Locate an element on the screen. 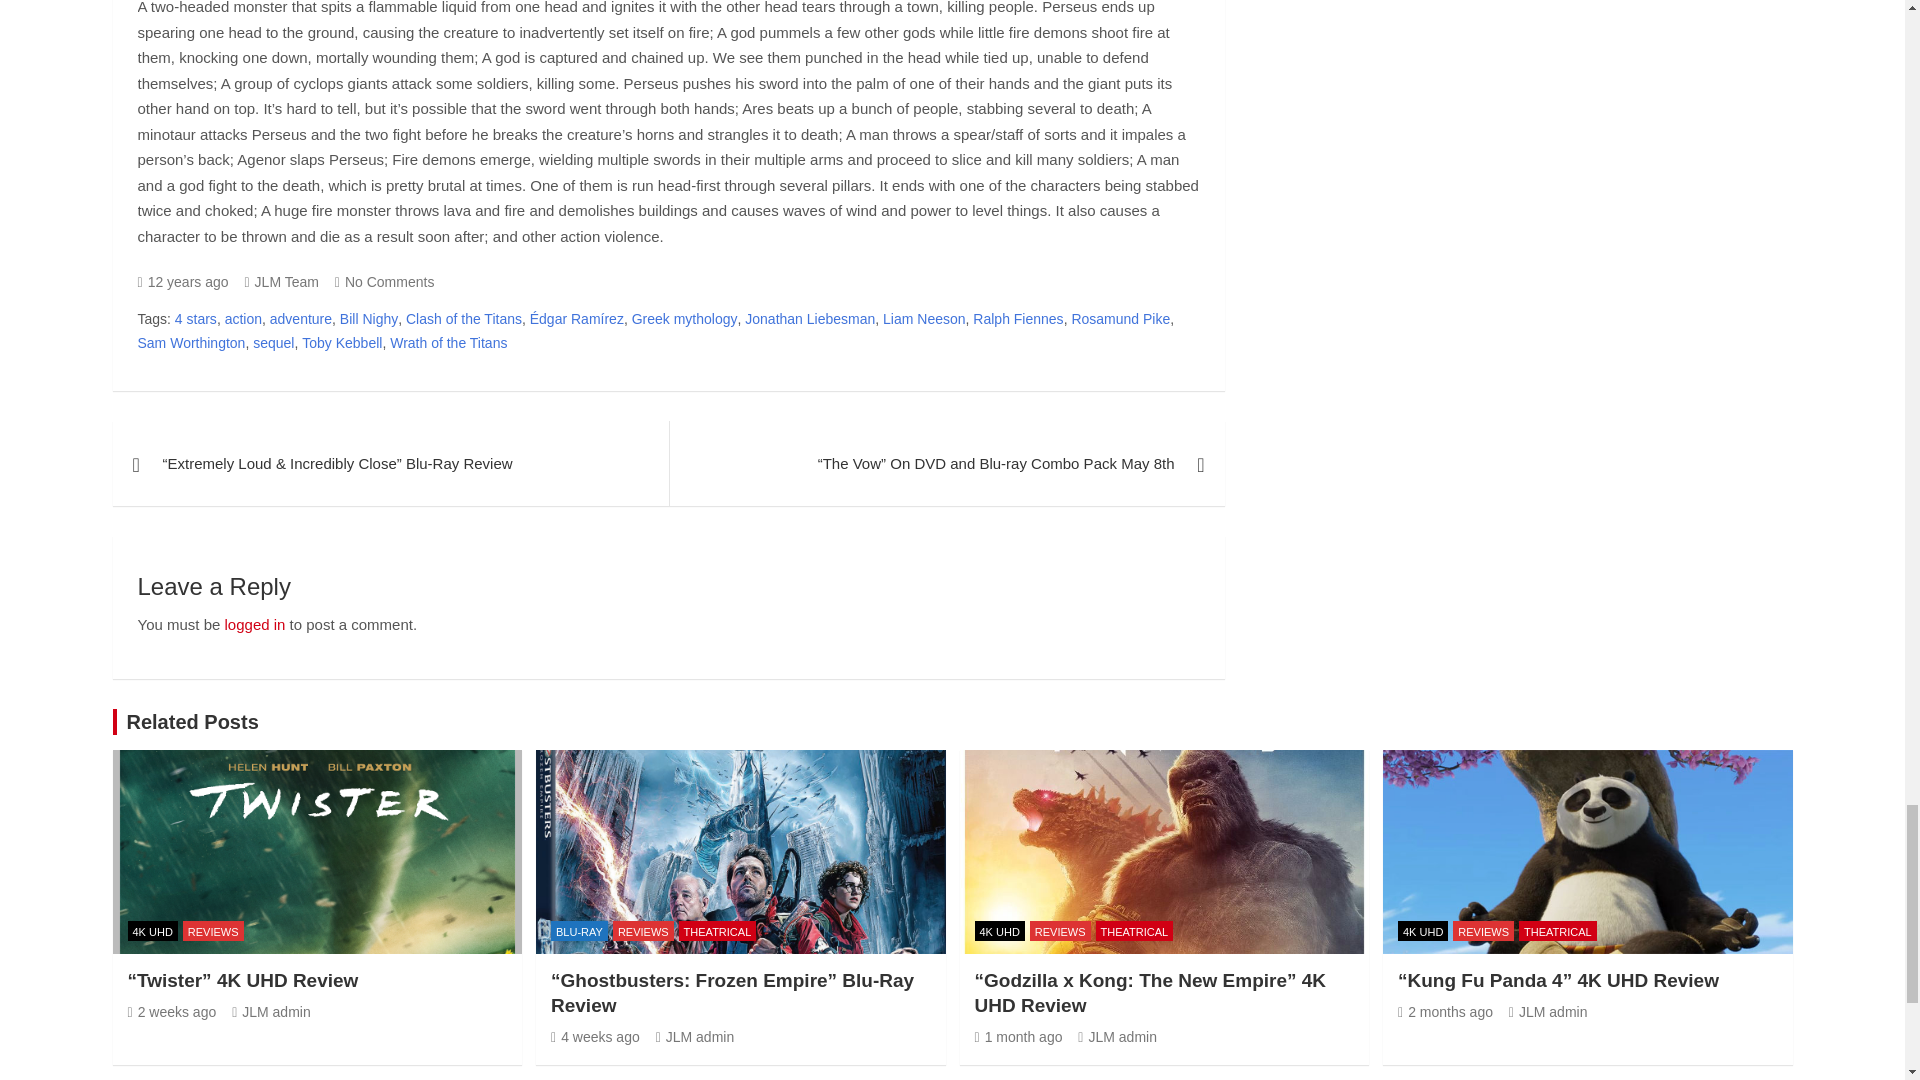  Toby Kebbell is located at coordinates (342, 344).